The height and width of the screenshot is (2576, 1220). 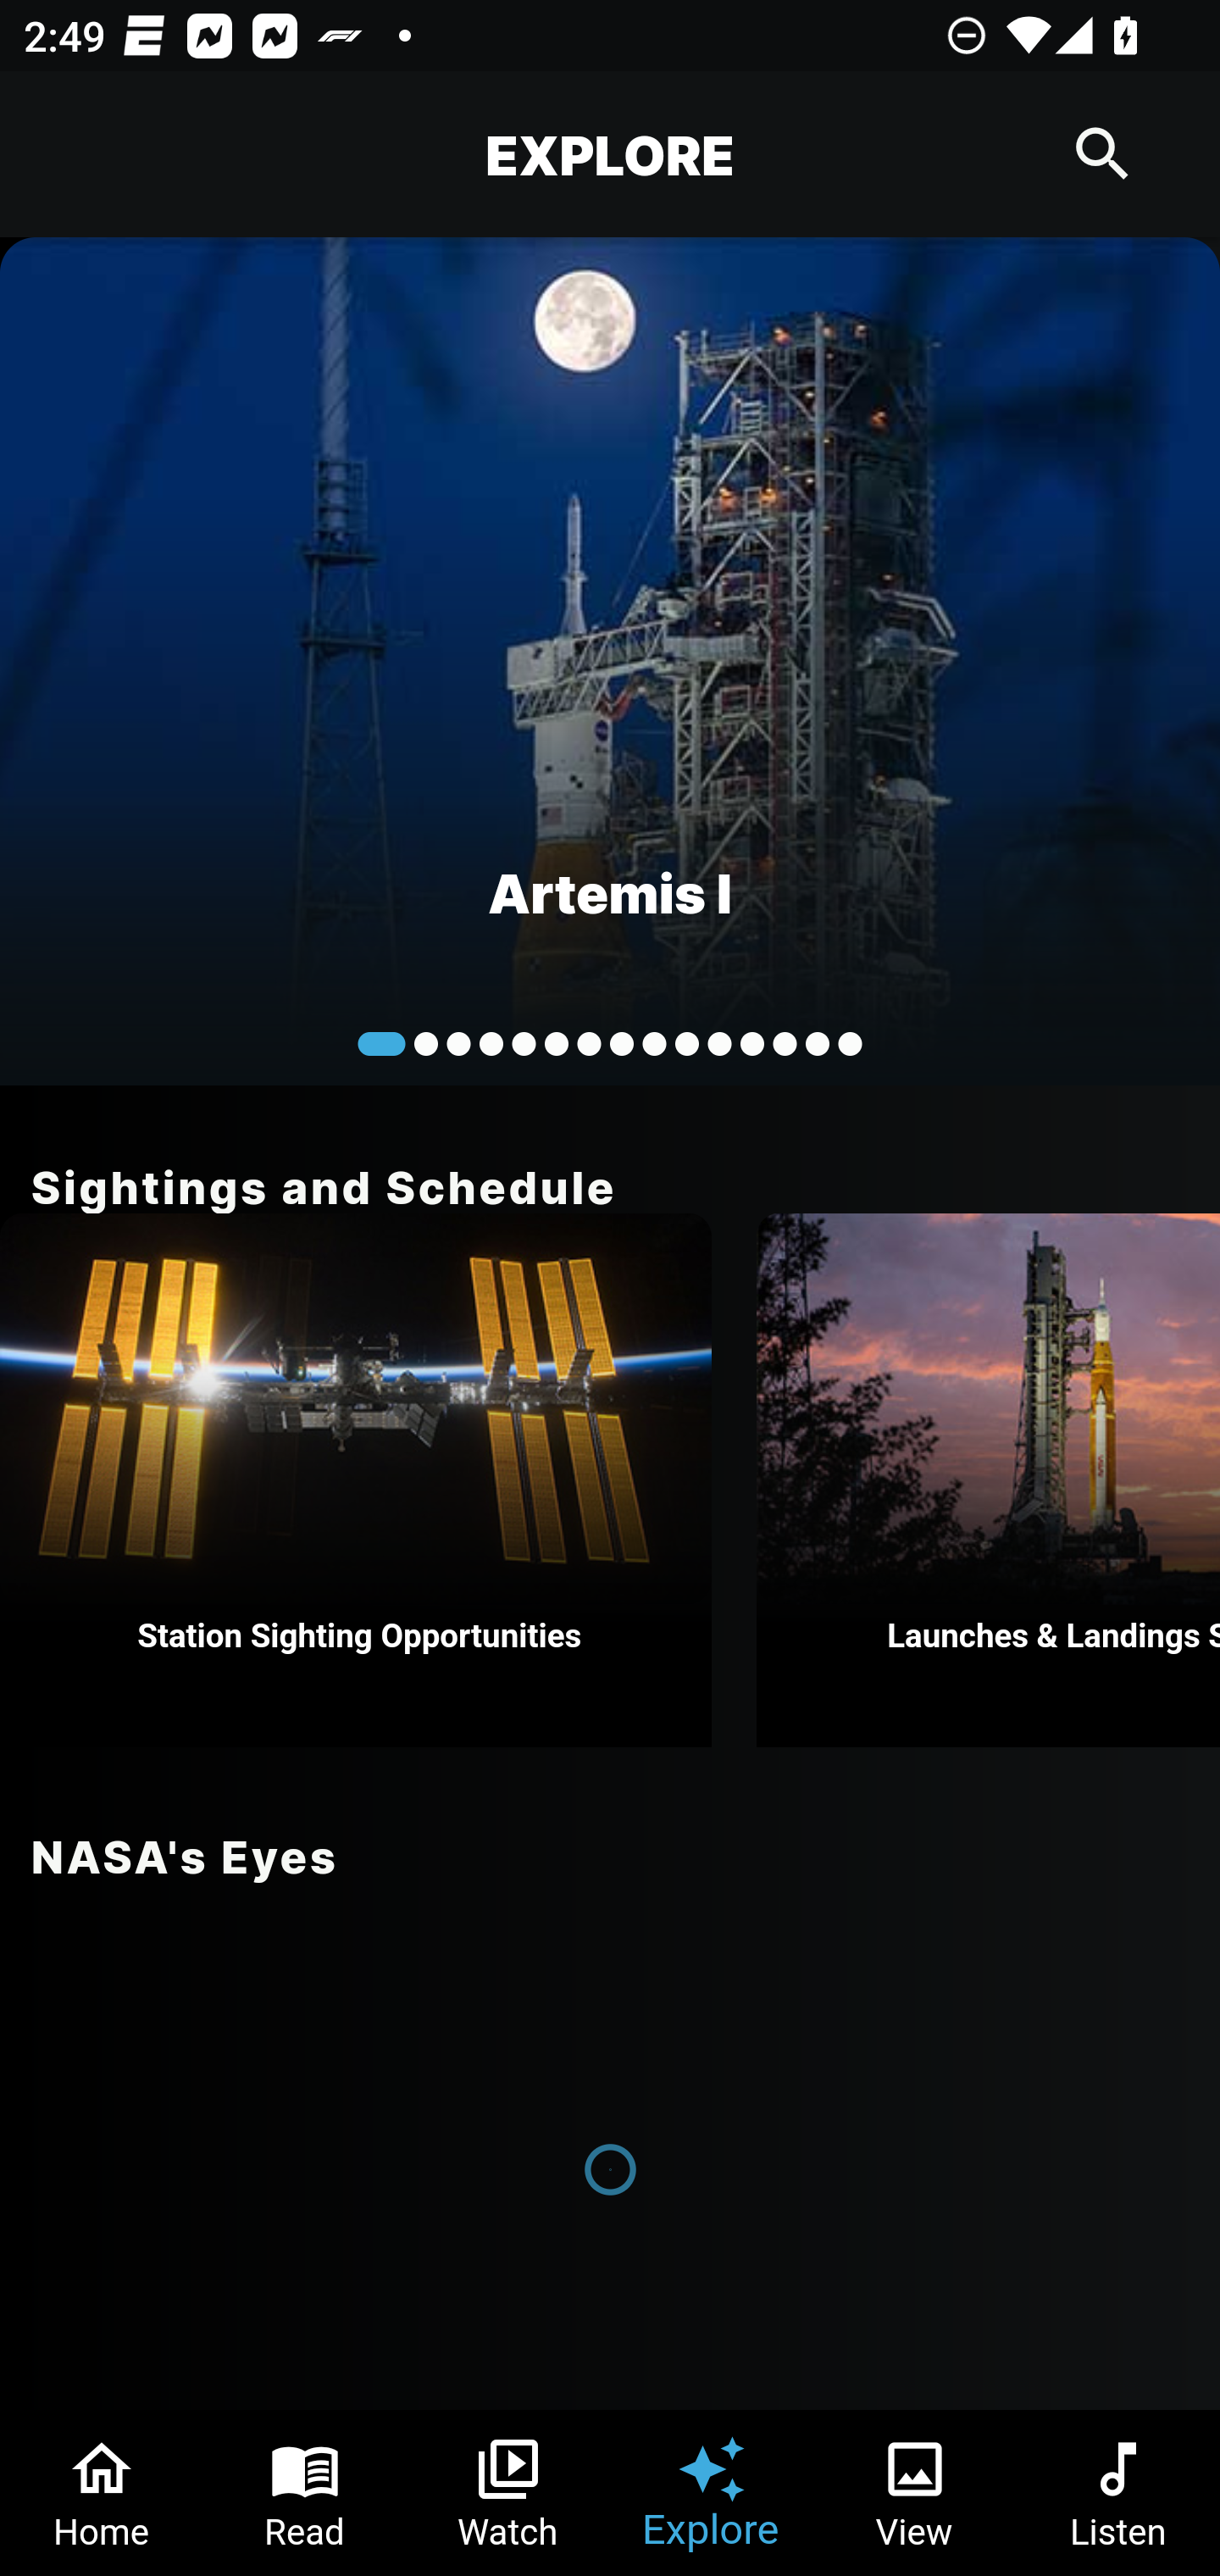 What do you see at coordinates (610, 660) in the screenshot?
I see `Artemis I
Hello World` at bounding box center [610, 660].